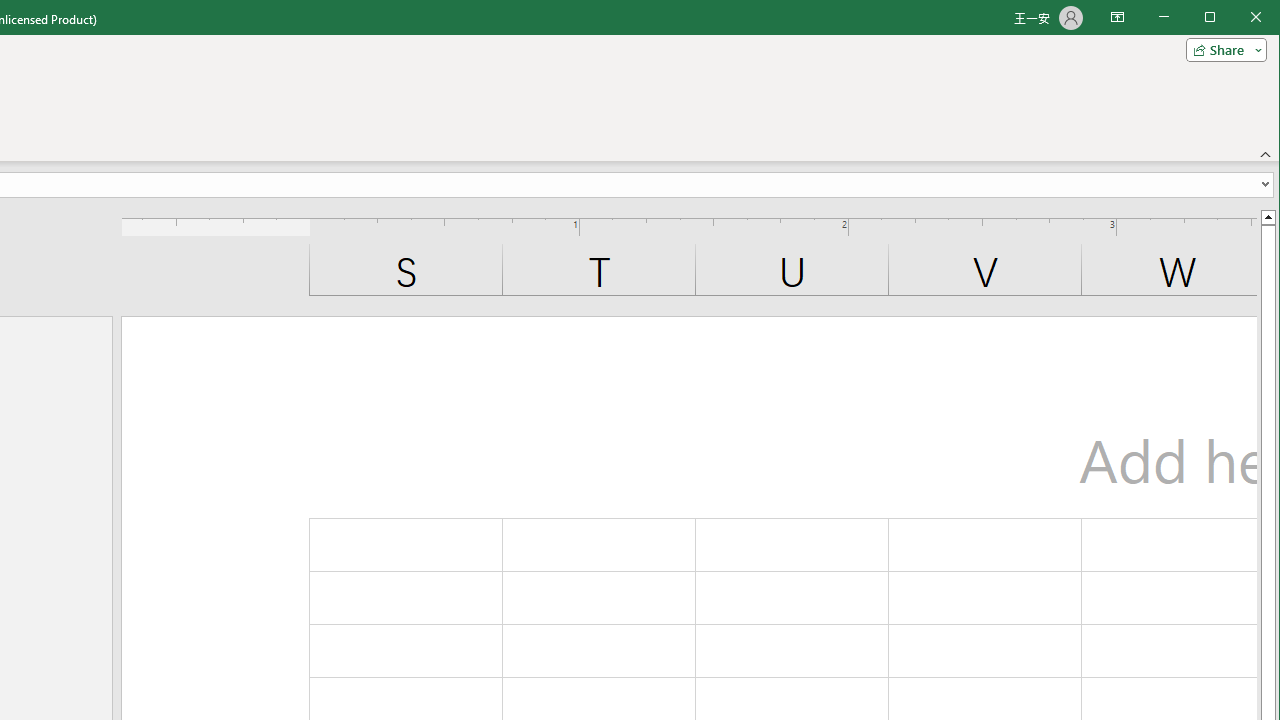 The width and height of the screenshot is (1280, 720). I want to click on Line up, so click(1268, 216).